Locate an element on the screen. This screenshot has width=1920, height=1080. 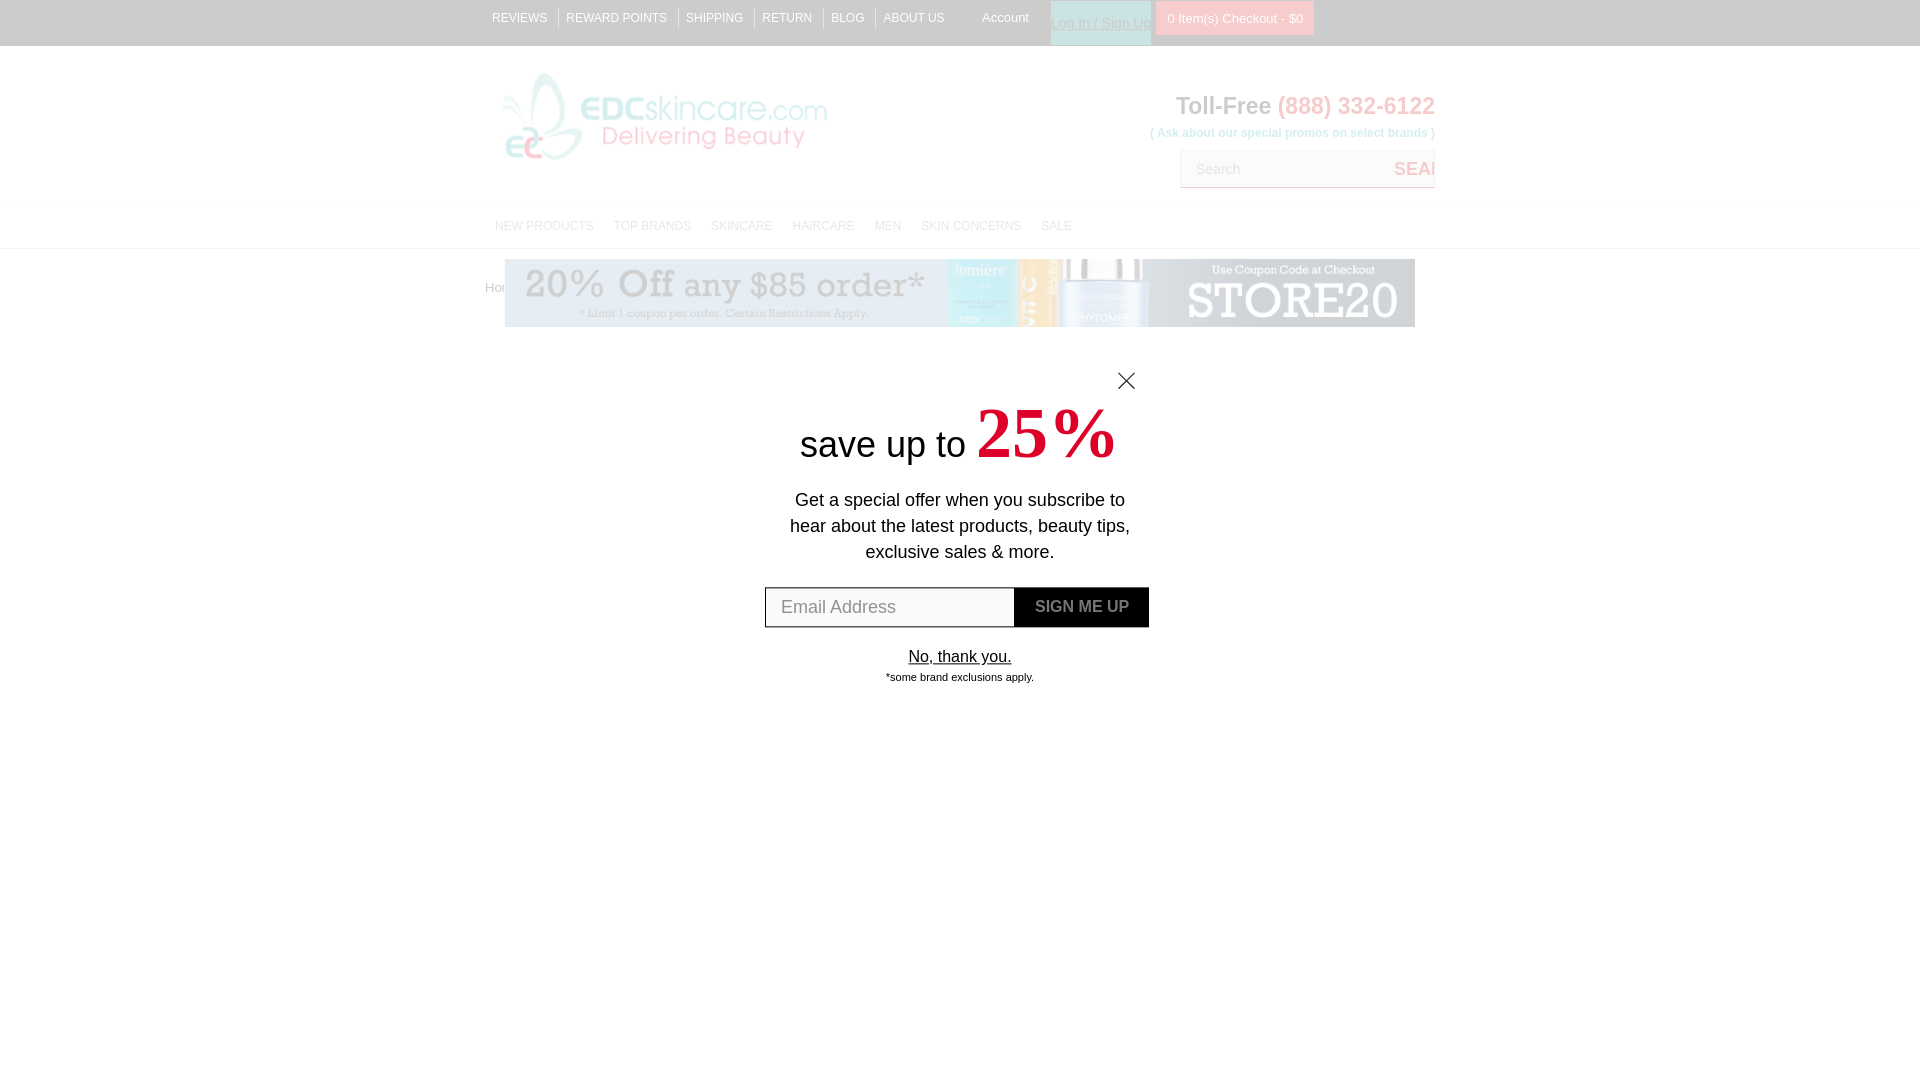
BLOG is located at coordinates (848, 18).